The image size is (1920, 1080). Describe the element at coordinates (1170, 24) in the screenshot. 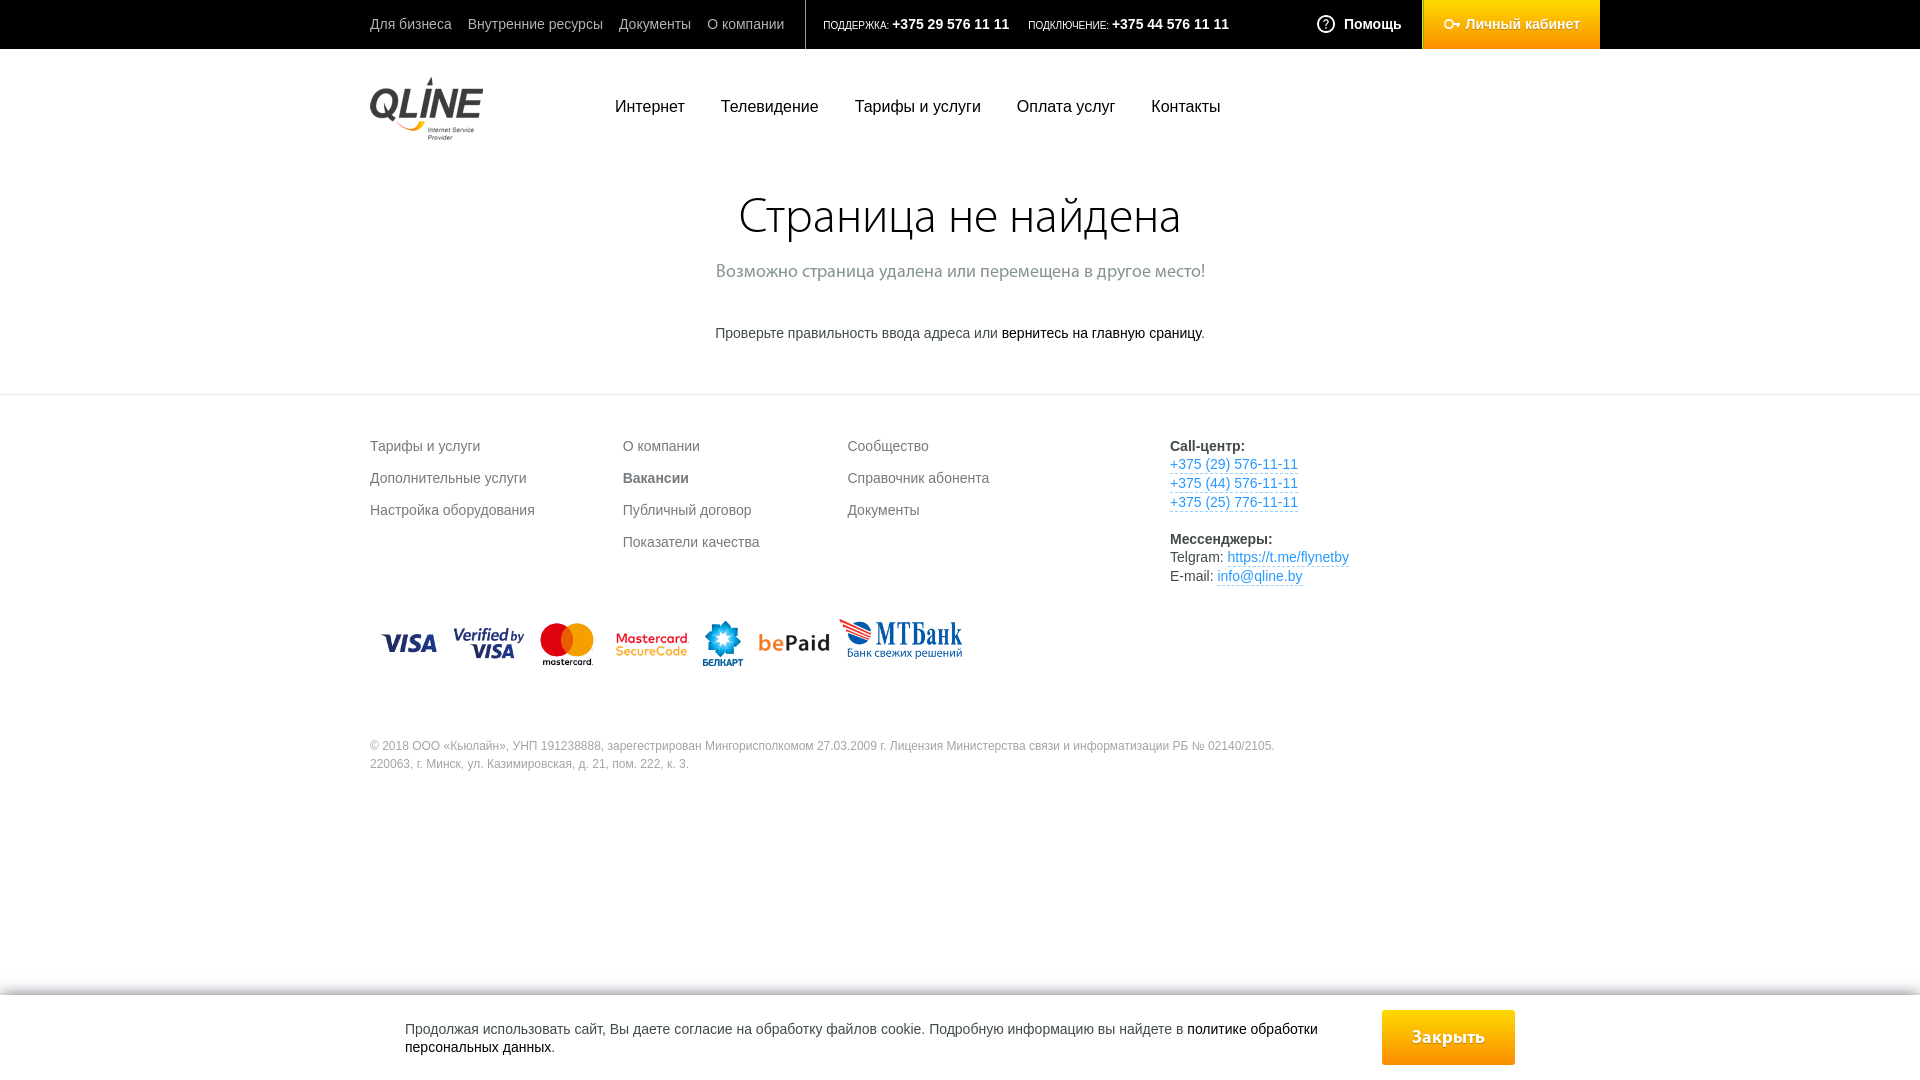

I see `+375 44 576 11 11` at that location.